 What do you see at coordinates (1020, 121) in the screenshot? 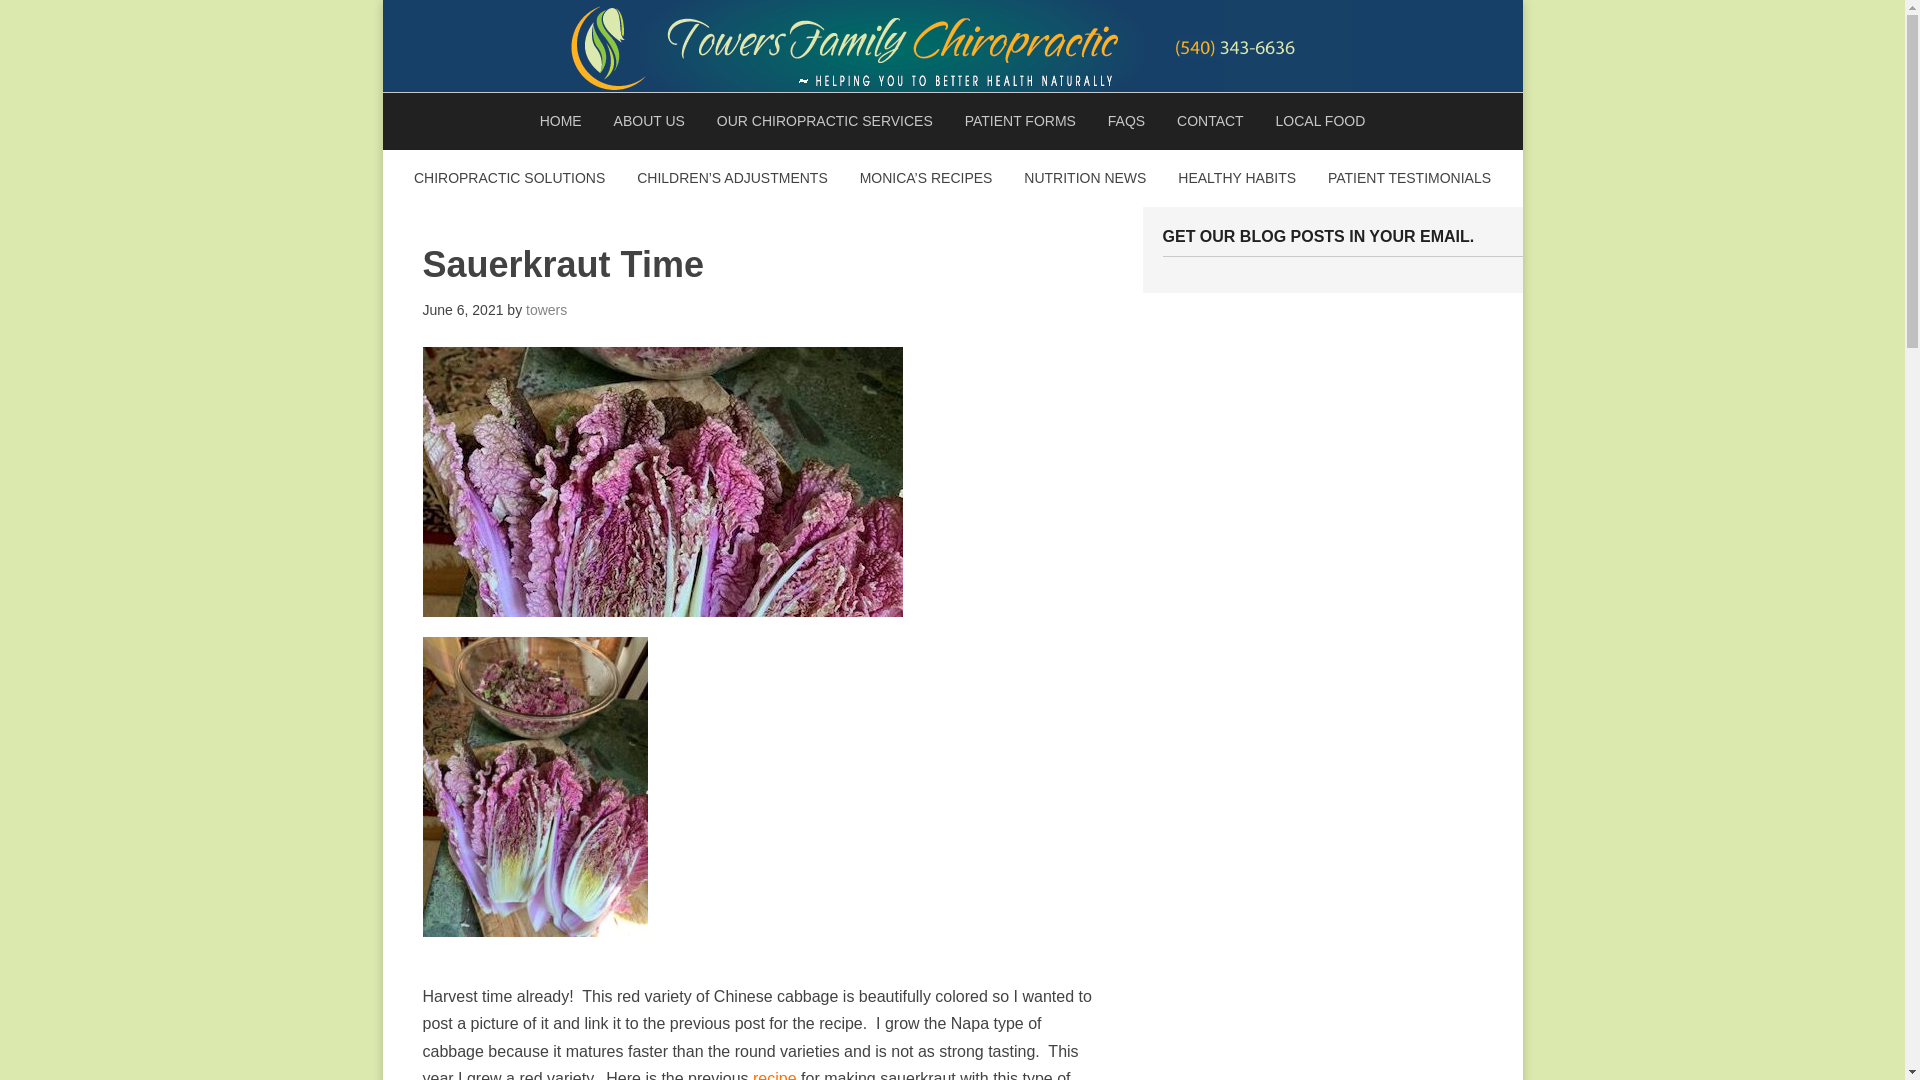
I see `PATIENT FORMS` at bounding box center [1020, 121].